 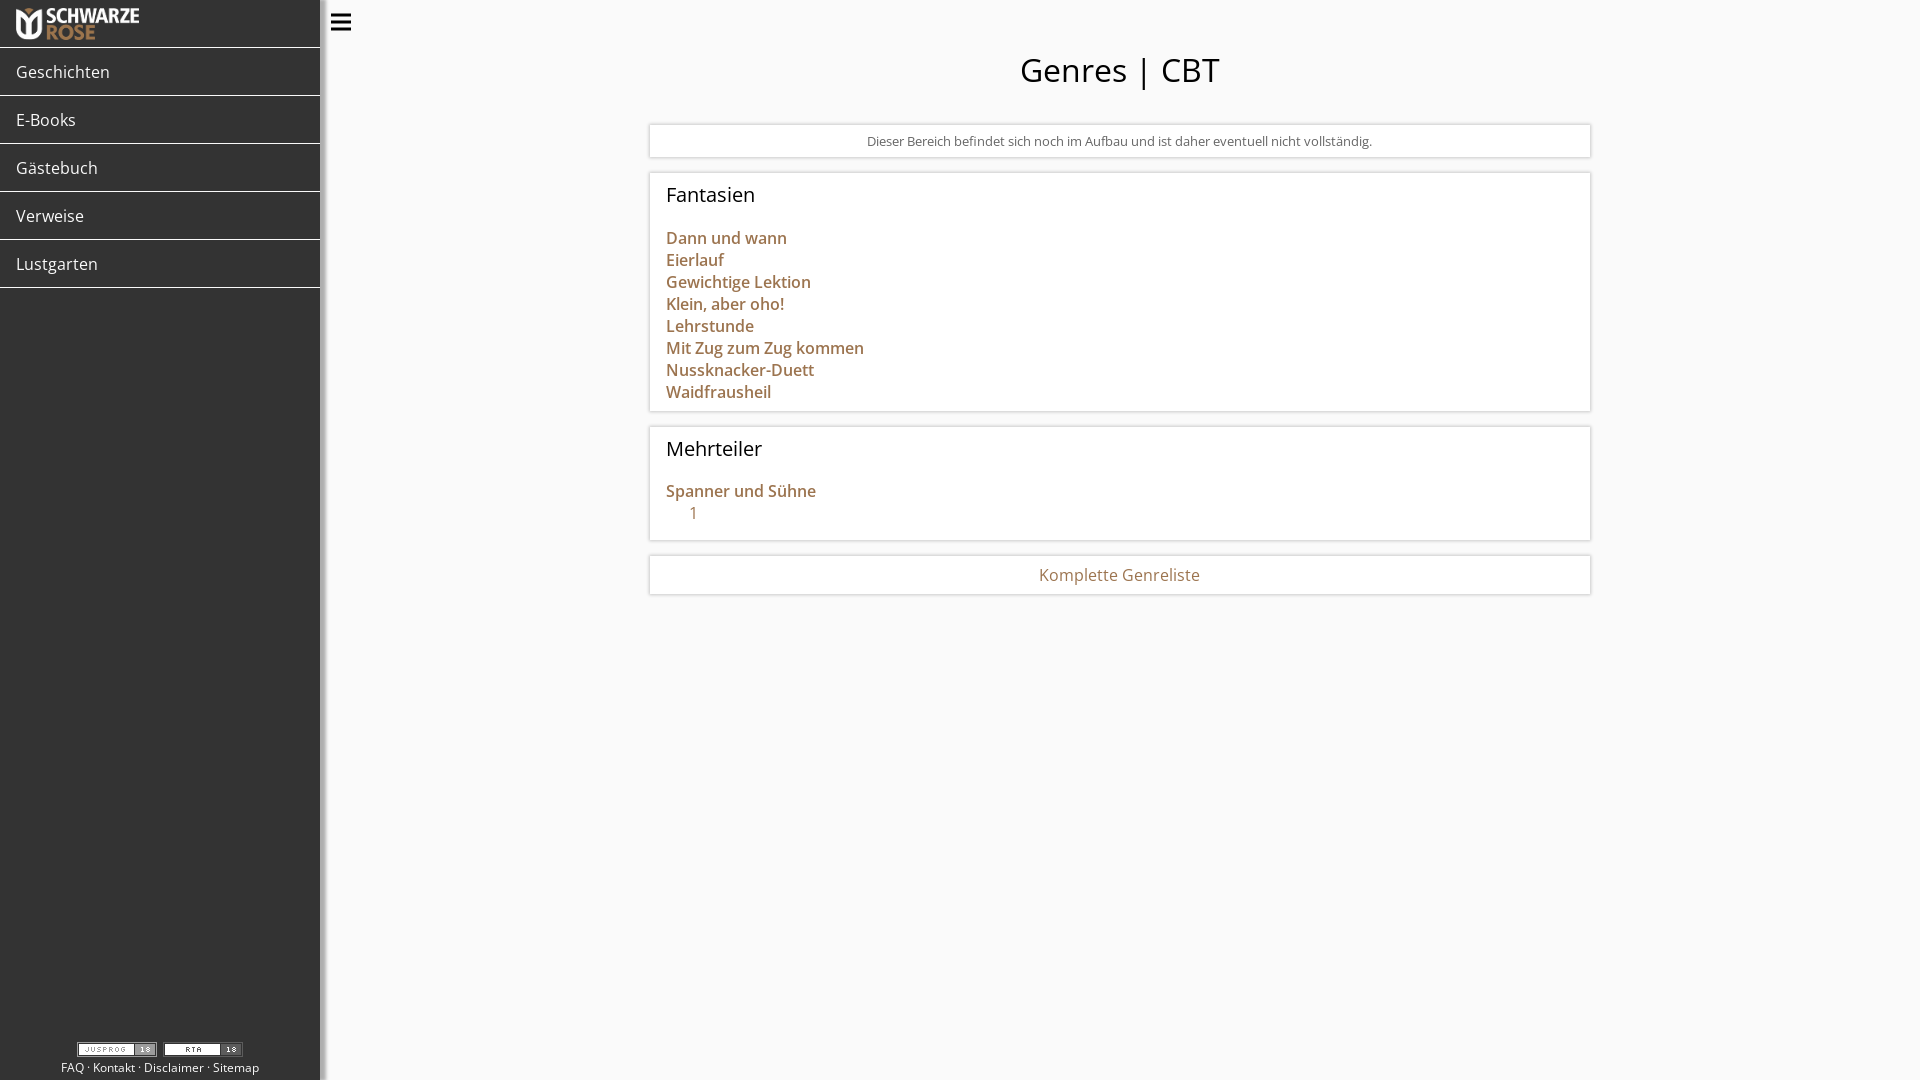 I want to click on Restricted to Adults, so click(x=203, y=1050).